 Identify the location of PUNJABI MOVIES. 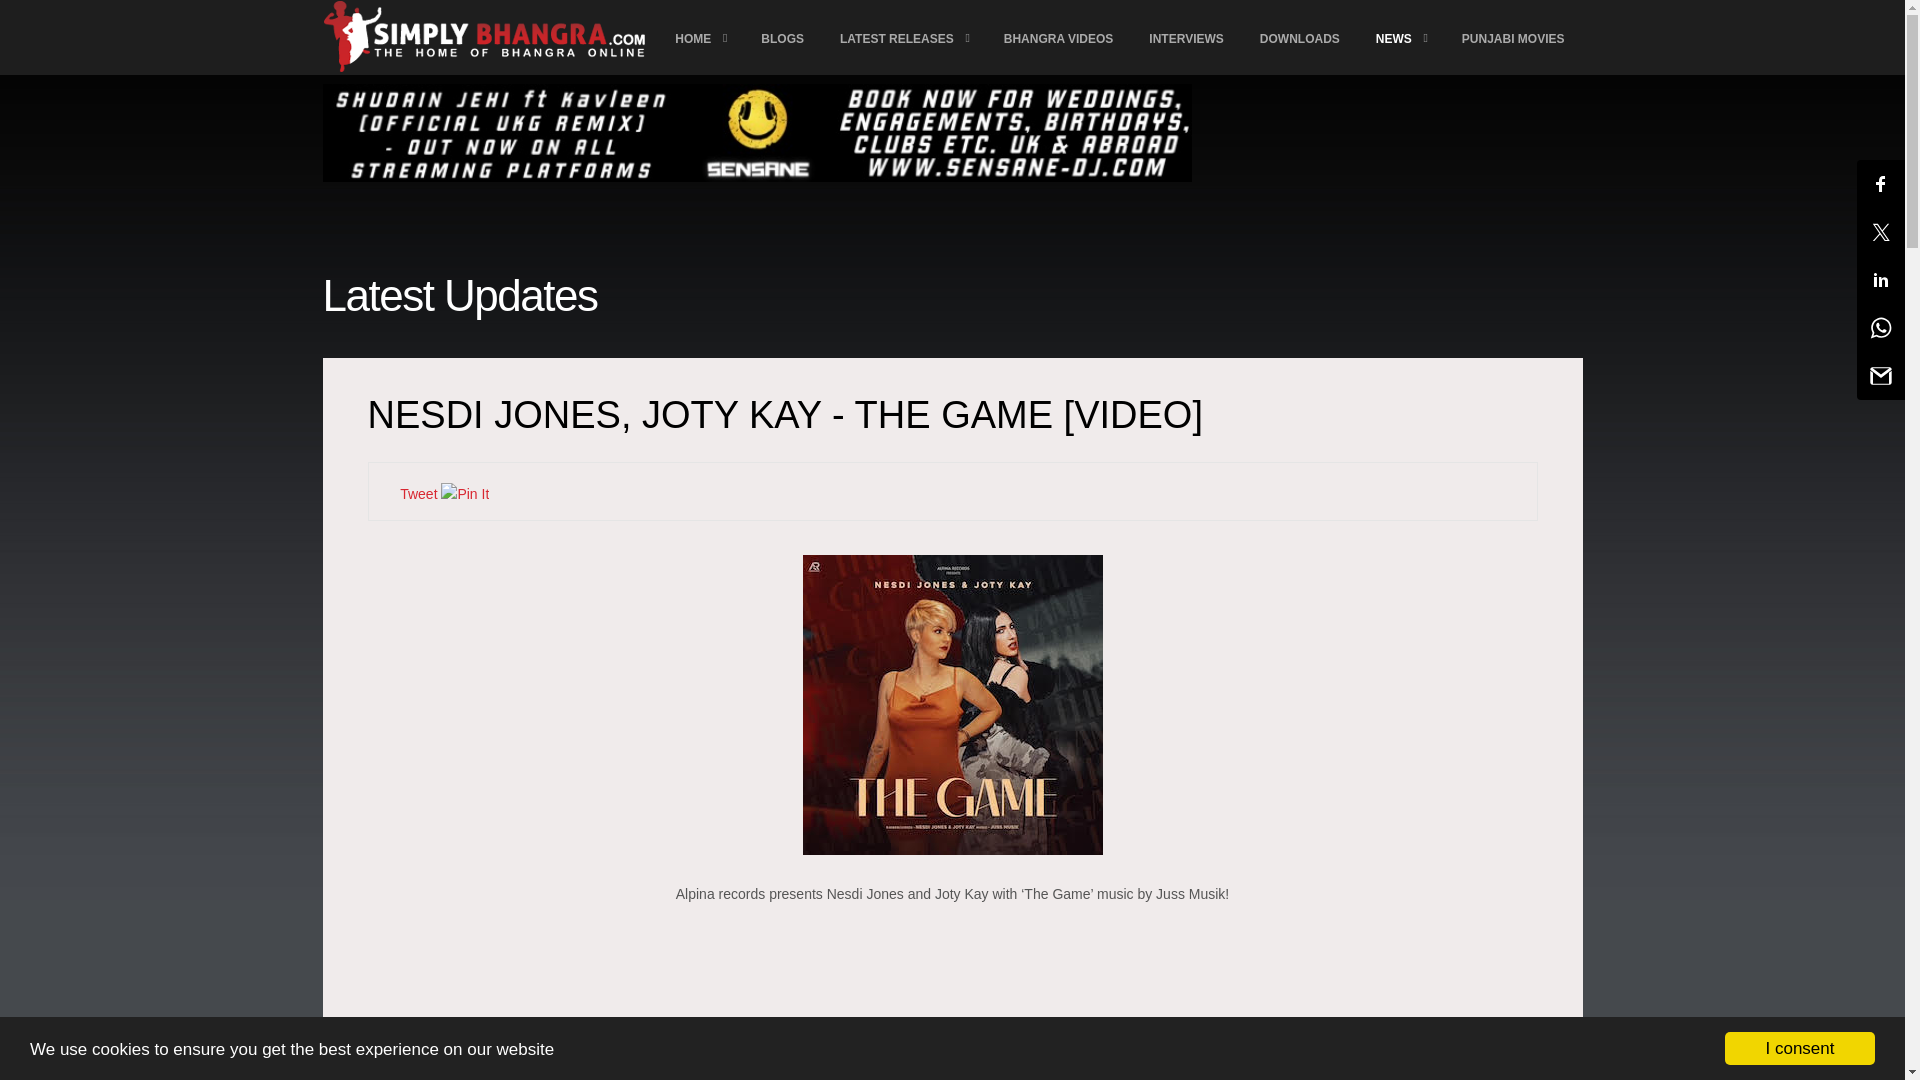
(1512, 38).